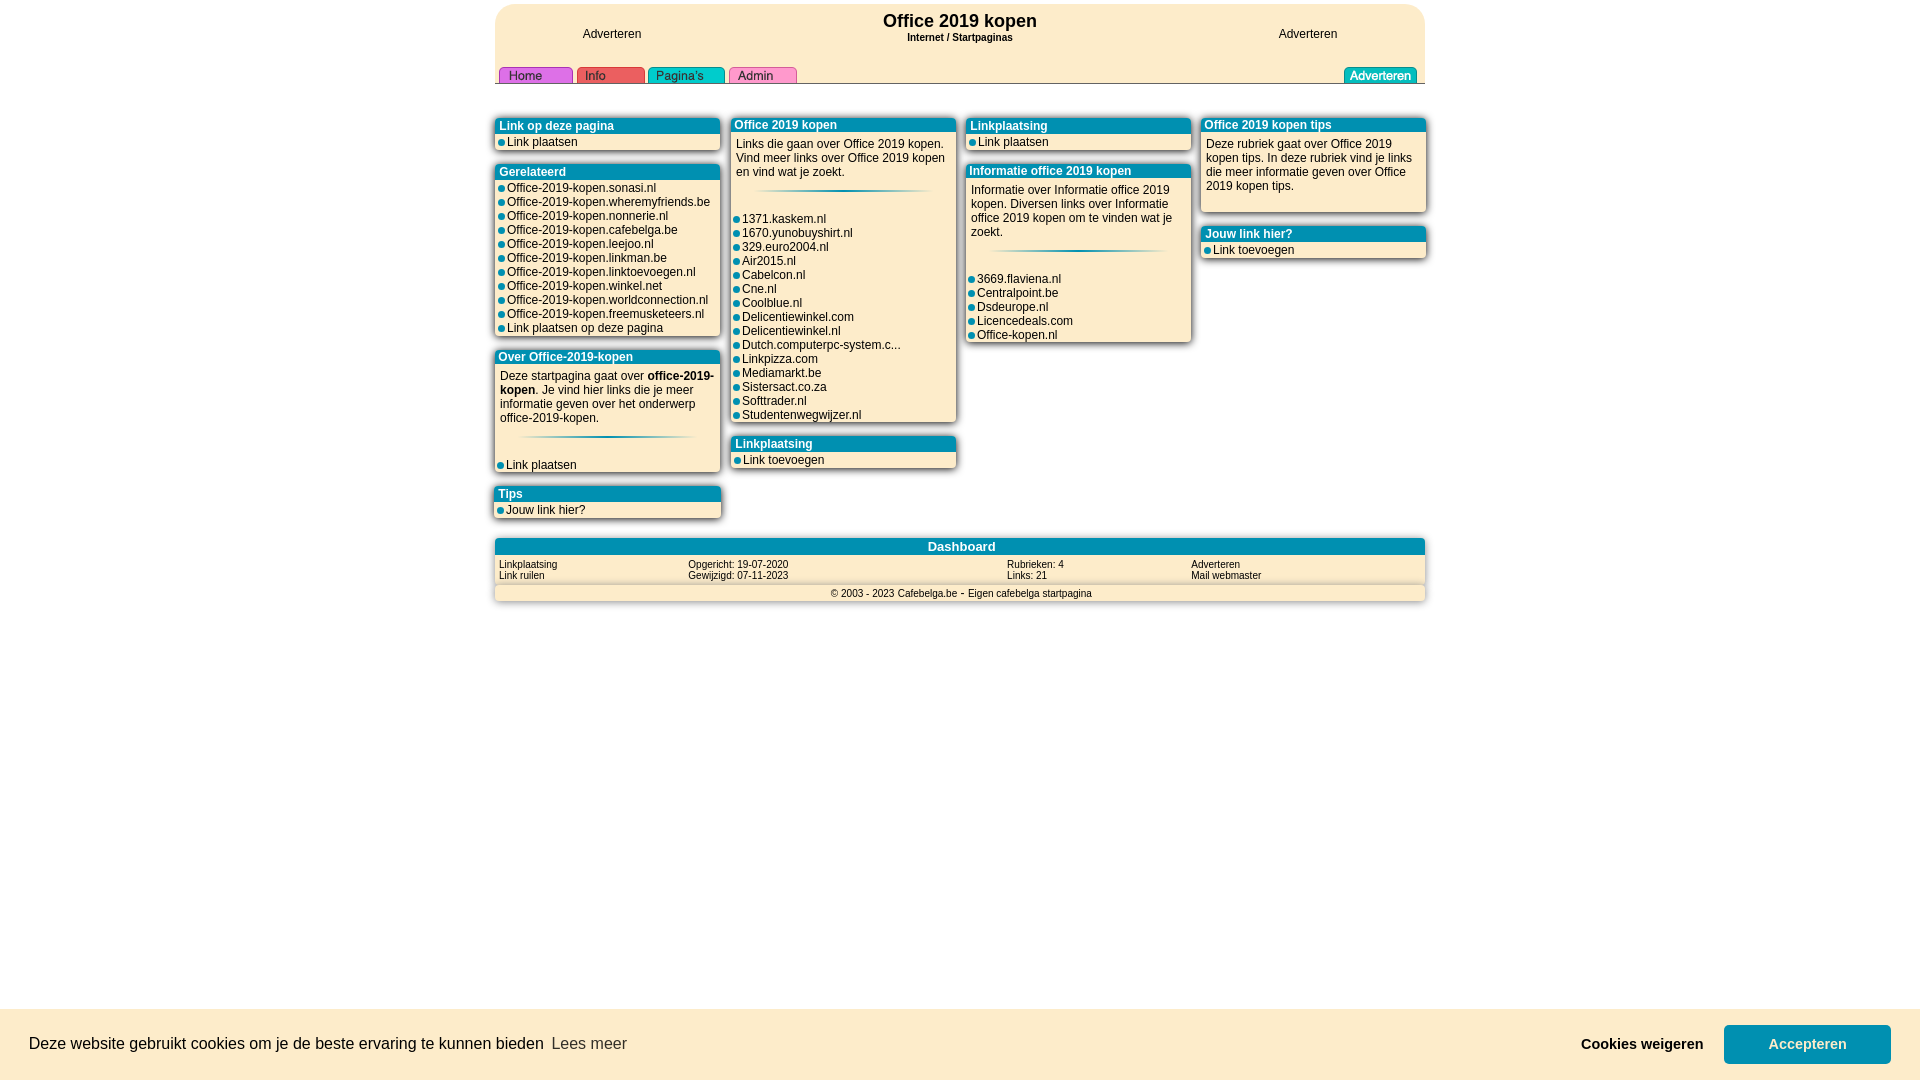 The image size is (1920, 1080). I want to click on Link plaatsen, so click(542, 465).